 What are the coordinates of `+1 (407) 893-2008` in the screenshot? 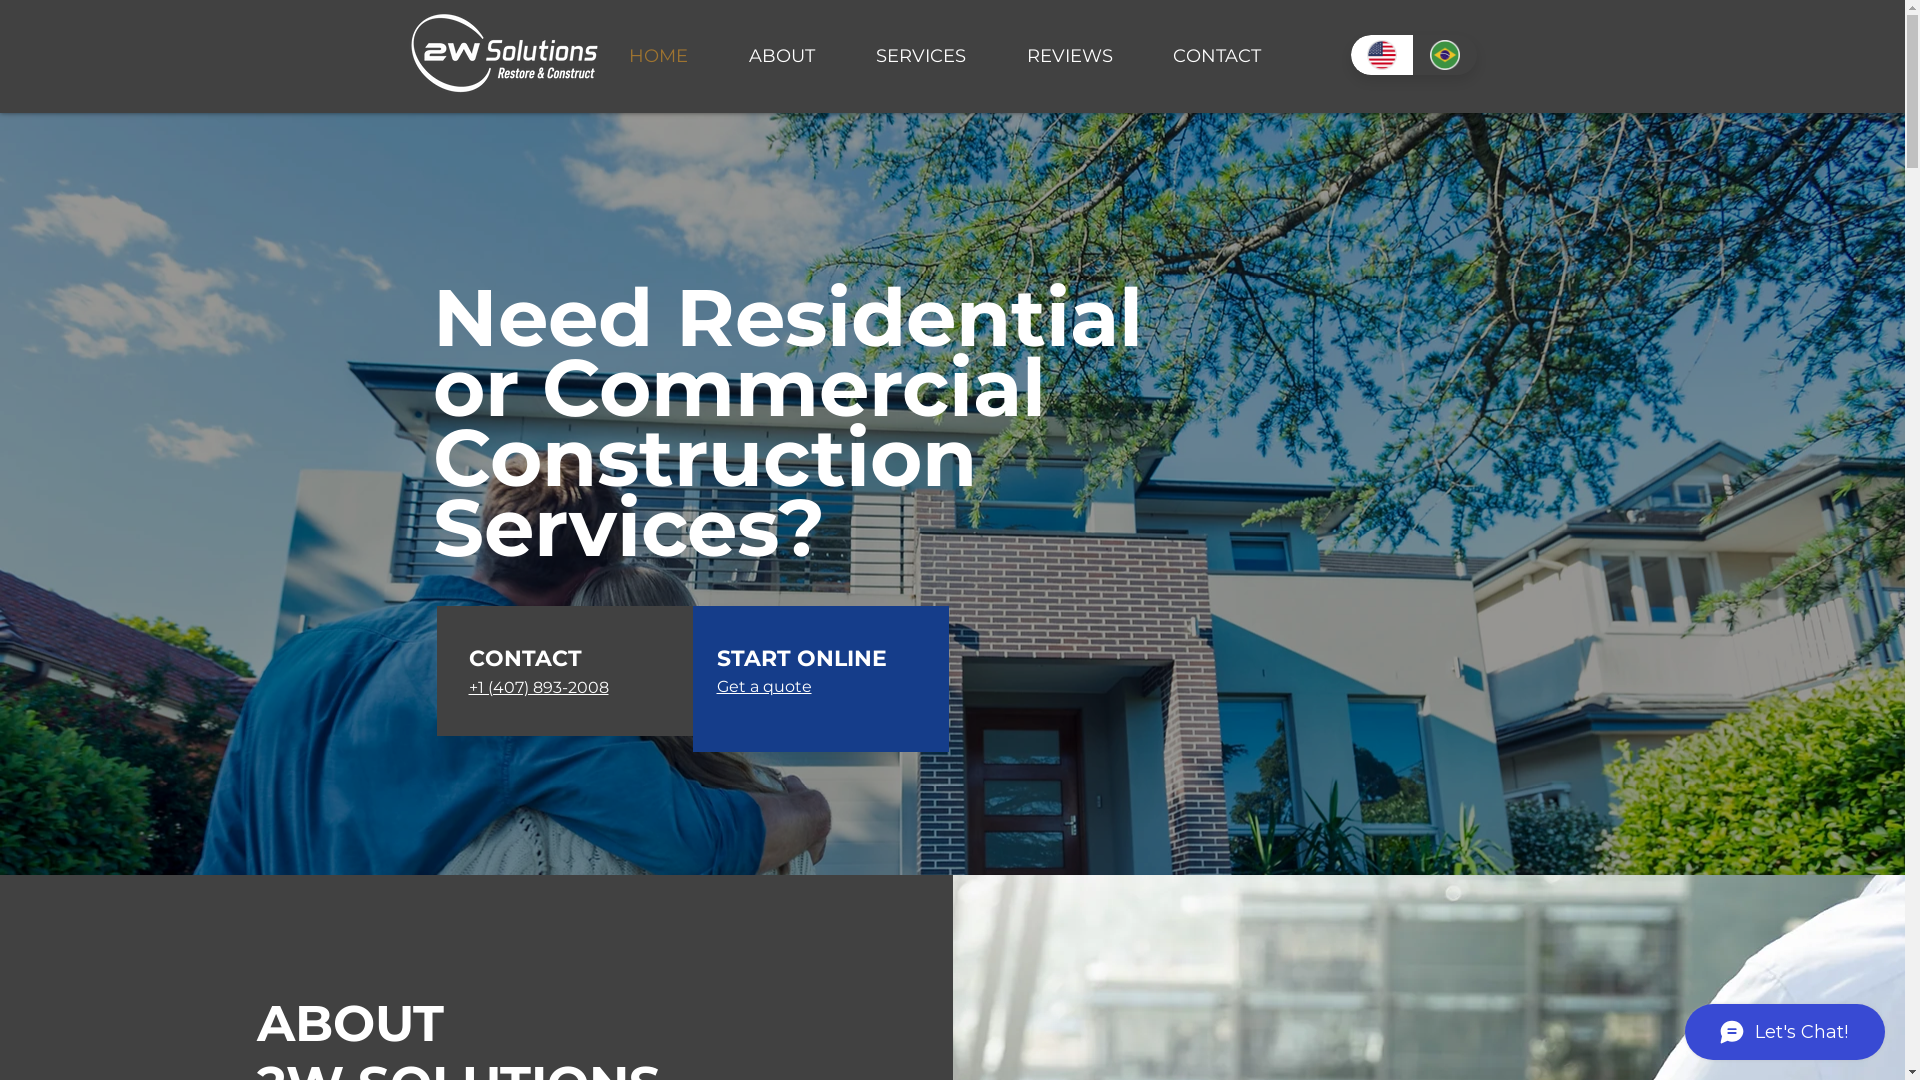 It's located at (538, 688).